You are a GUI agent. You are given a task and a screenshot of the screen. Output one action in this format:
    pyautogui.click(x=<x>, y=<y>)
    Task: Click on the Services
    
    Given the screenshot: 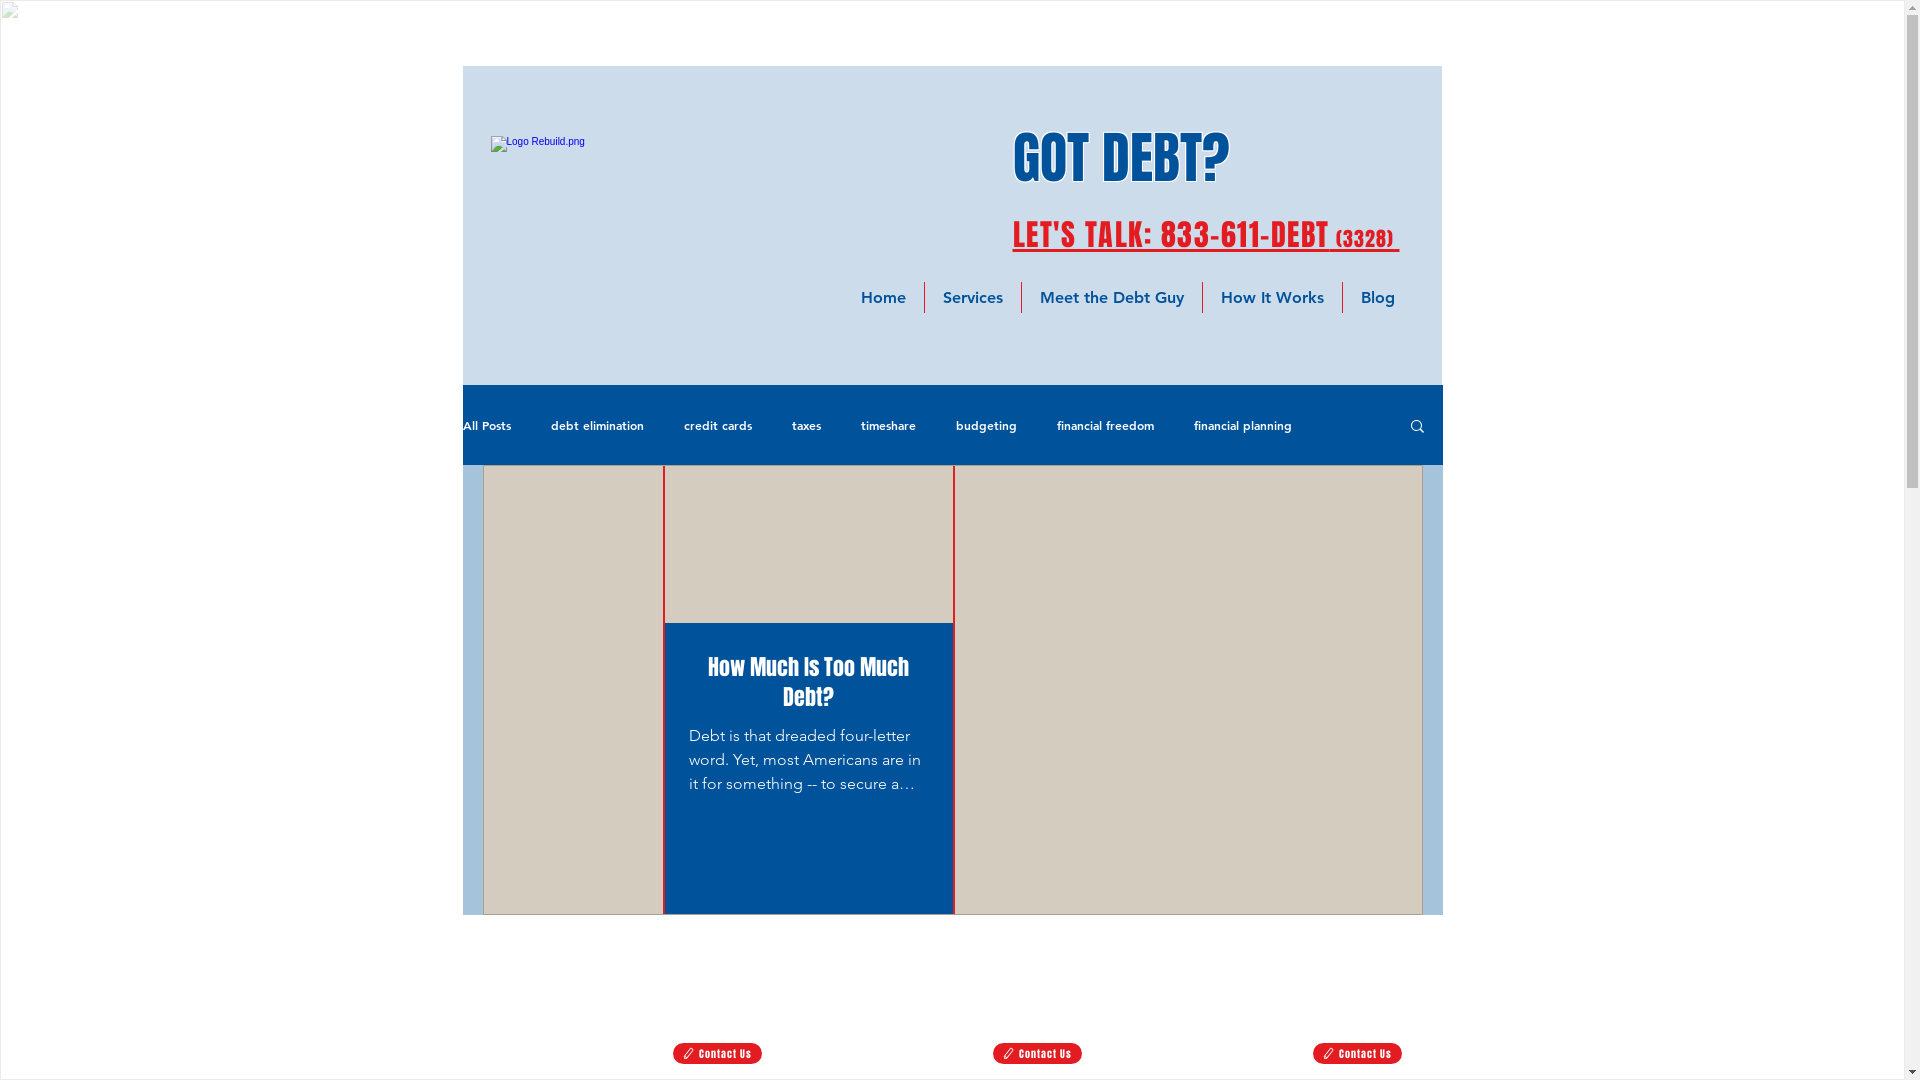 What is the action you would take?
    pyautogui.click(x=973, y=298)
    